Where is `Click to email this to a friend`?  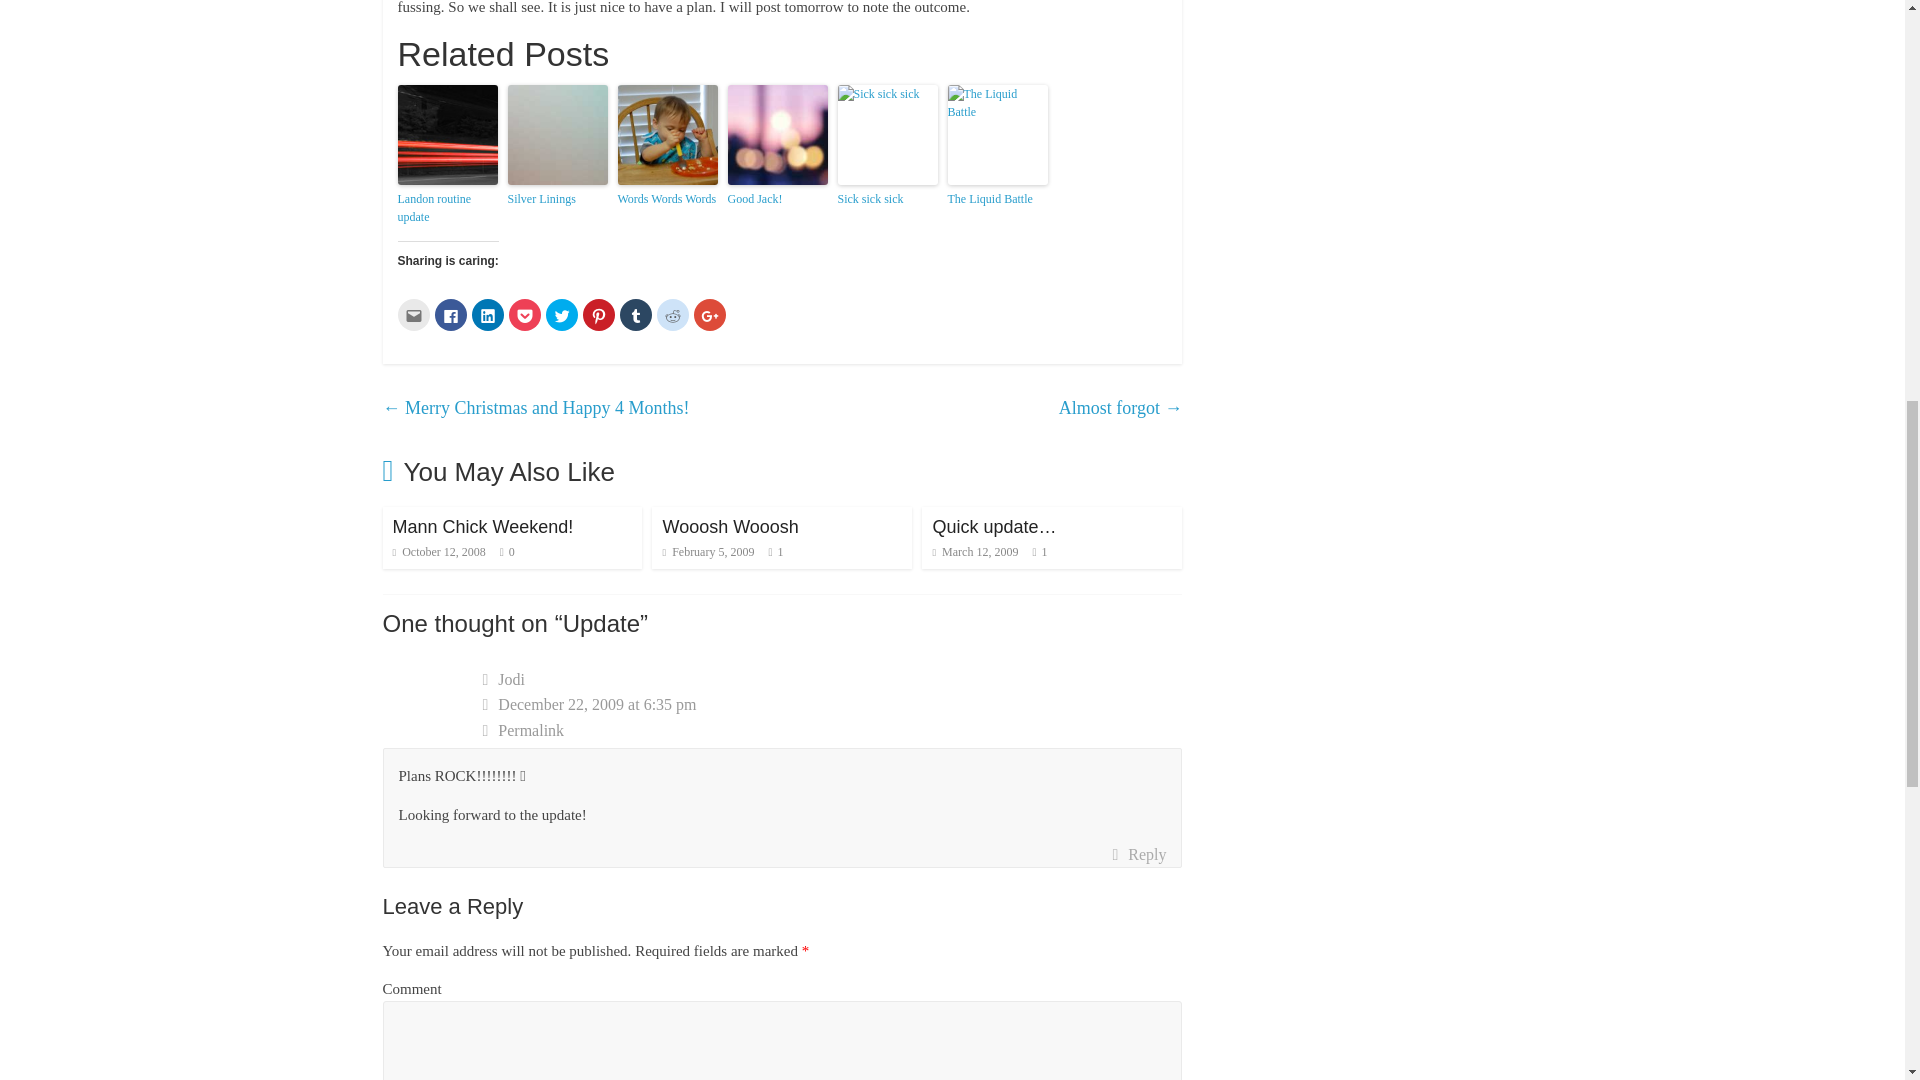
Click to email this to a friend is located at coordinates (414, 314).